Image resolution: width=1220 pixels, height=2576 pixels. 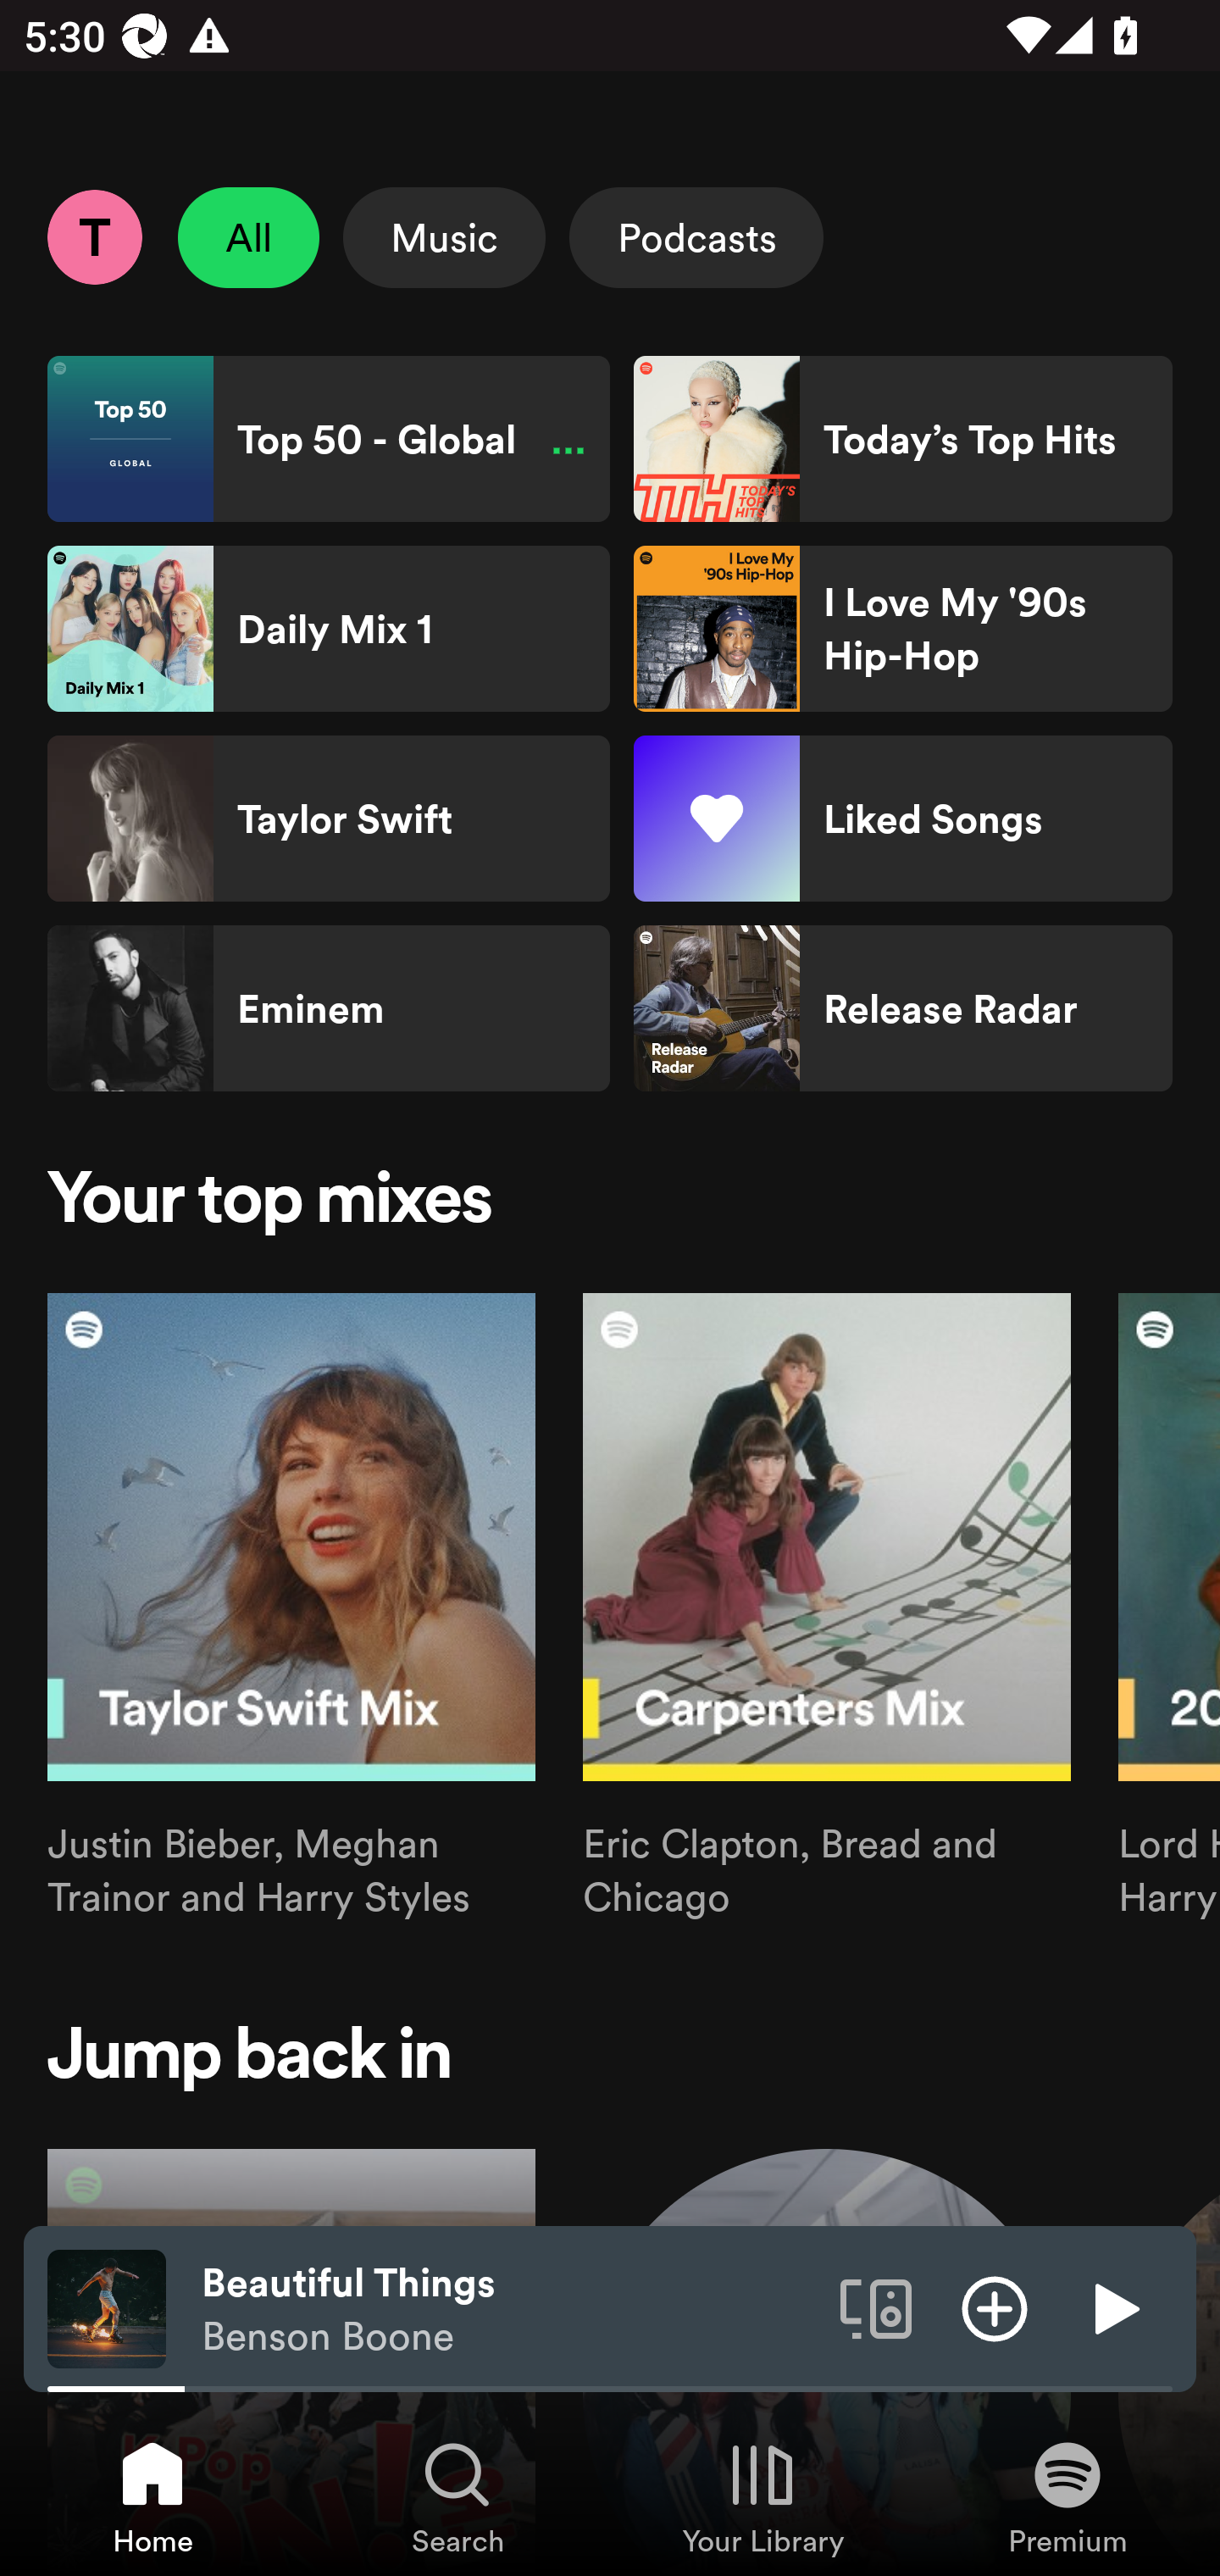 What do you see at coordinates (329, 629) in the screenshot?
I see `Daily Mix 1 Shortcut Daily Mix 1` at bounding box center [329, 629].